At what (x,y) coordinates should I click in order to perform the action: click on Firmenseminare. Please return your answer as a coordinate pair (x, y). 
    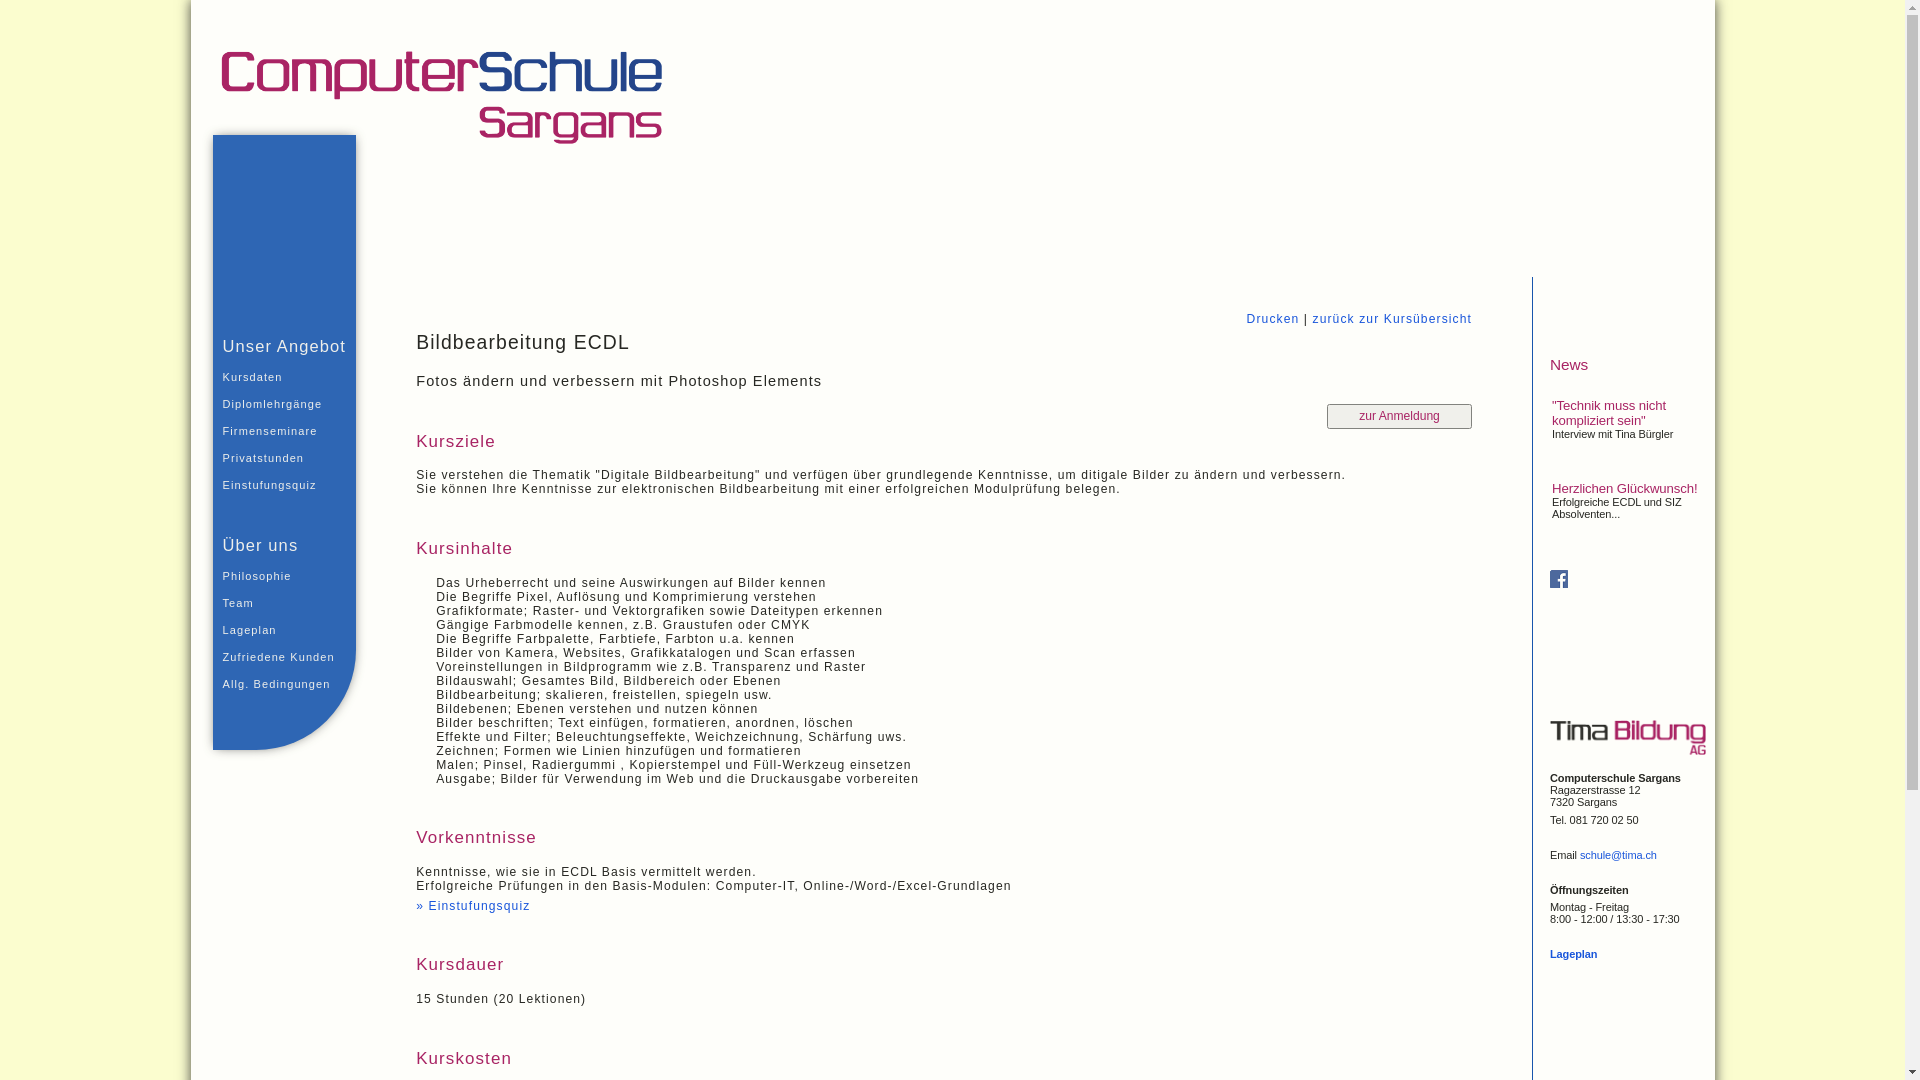
    Looking at the image, I should click on (280, 431).